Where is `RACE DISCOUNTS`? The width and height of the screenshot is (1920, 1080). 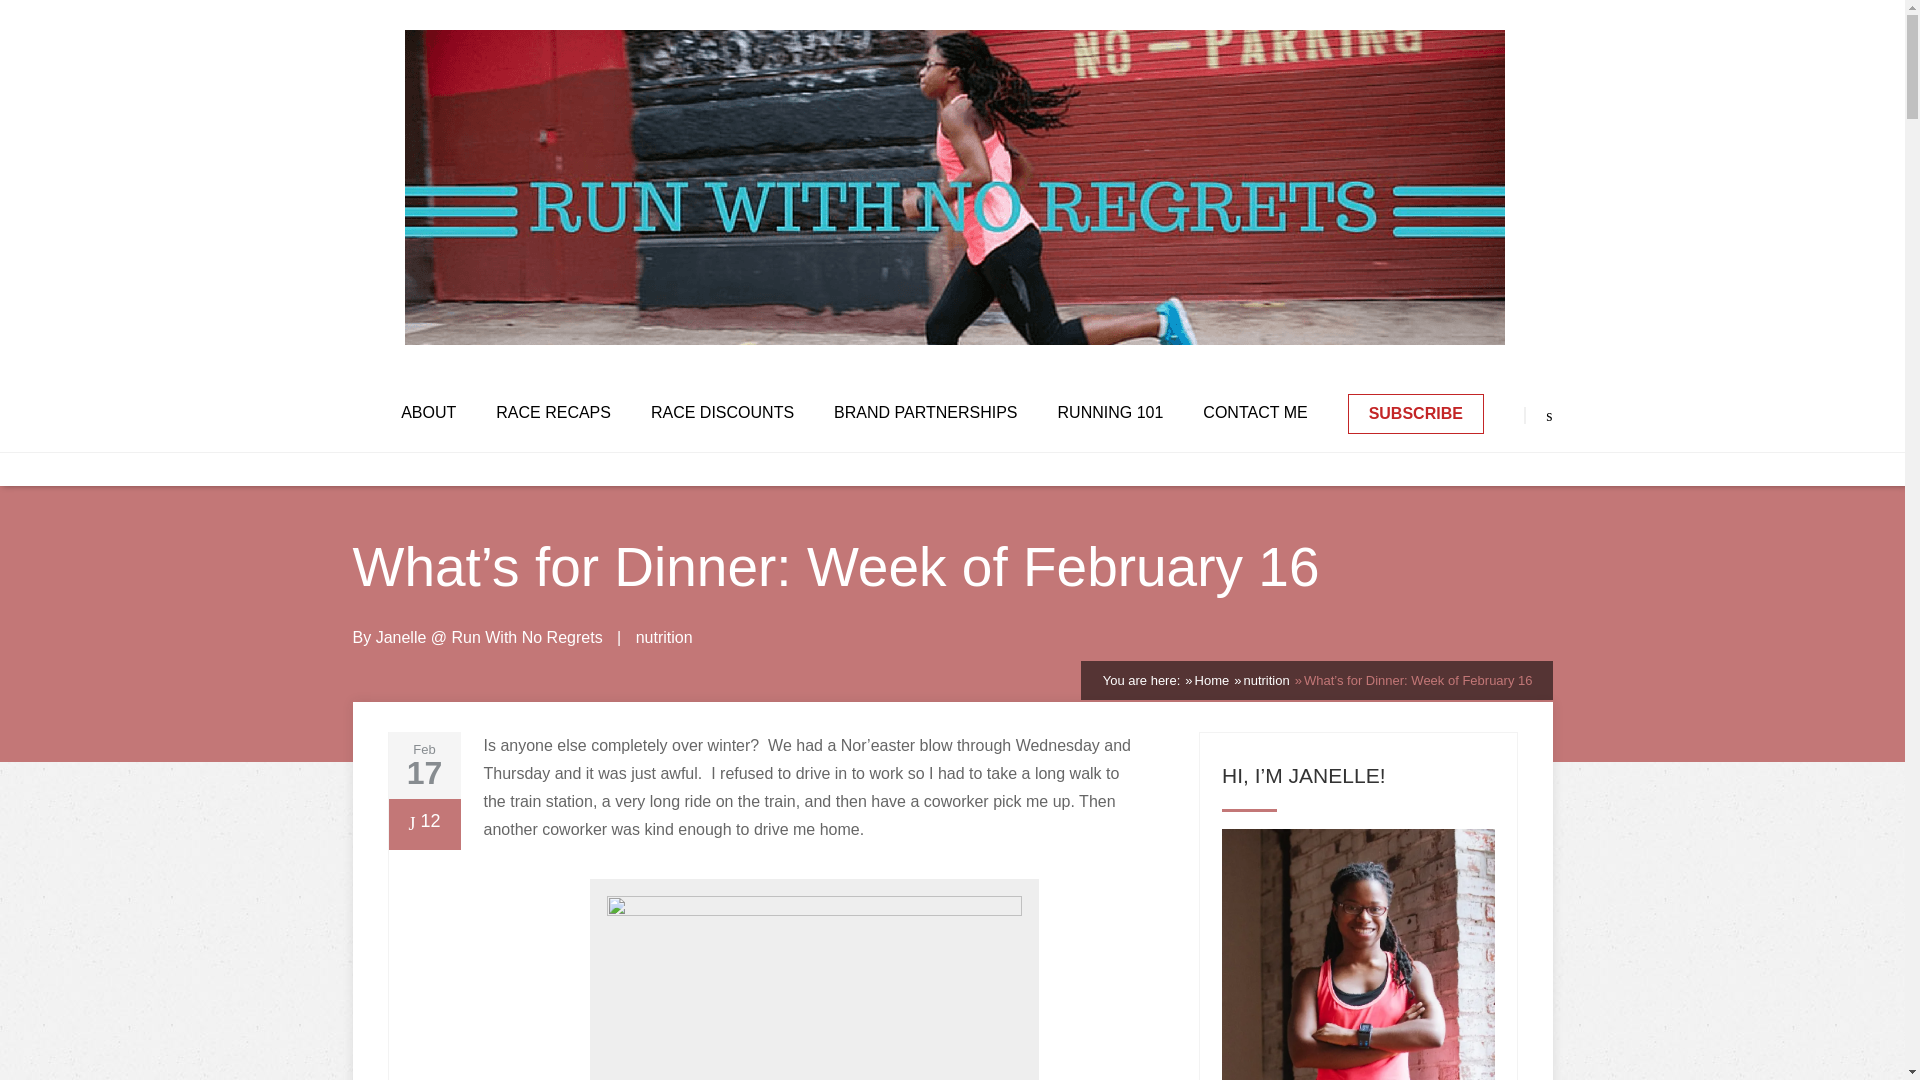
RACE DISCOUNTS is located at coordinates (722, 412).